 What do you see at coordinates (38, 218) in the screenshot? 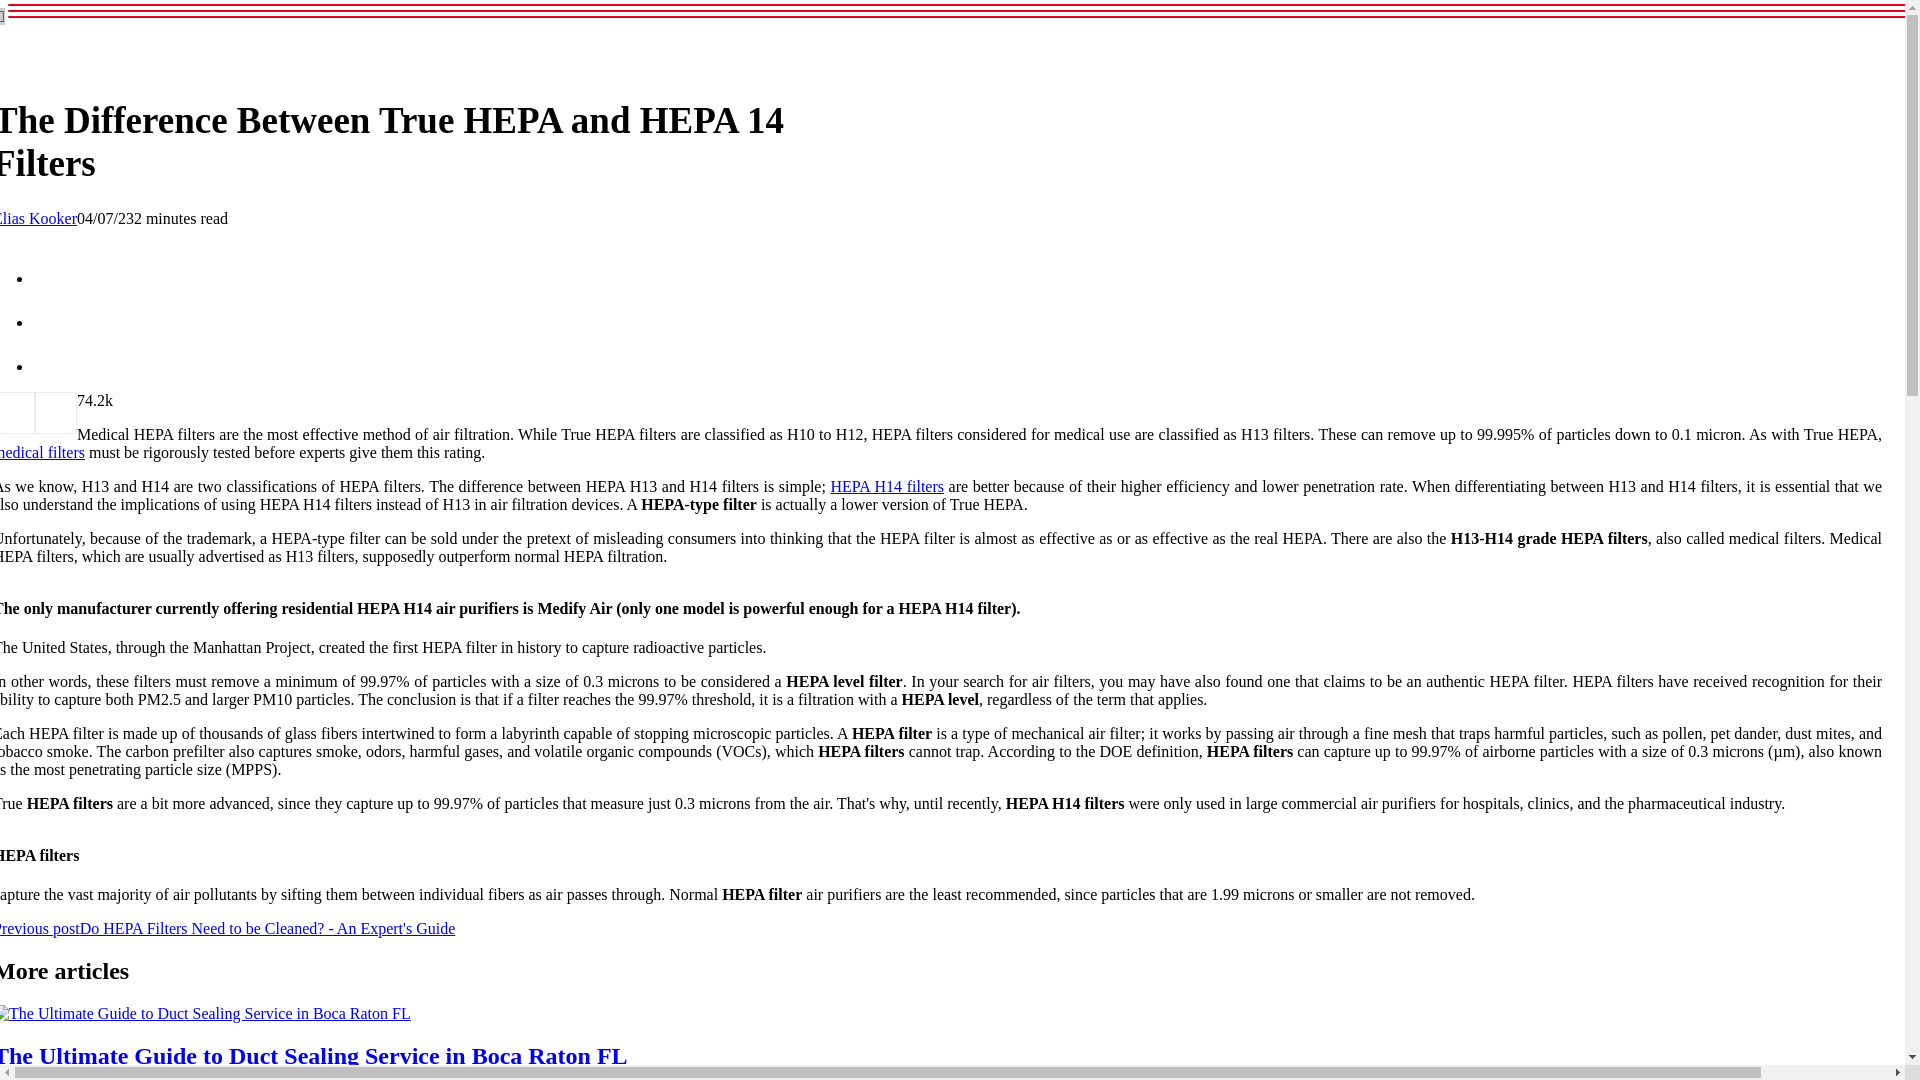
I see `Posts by Elias Kooker` at bounding box center [38, 218].